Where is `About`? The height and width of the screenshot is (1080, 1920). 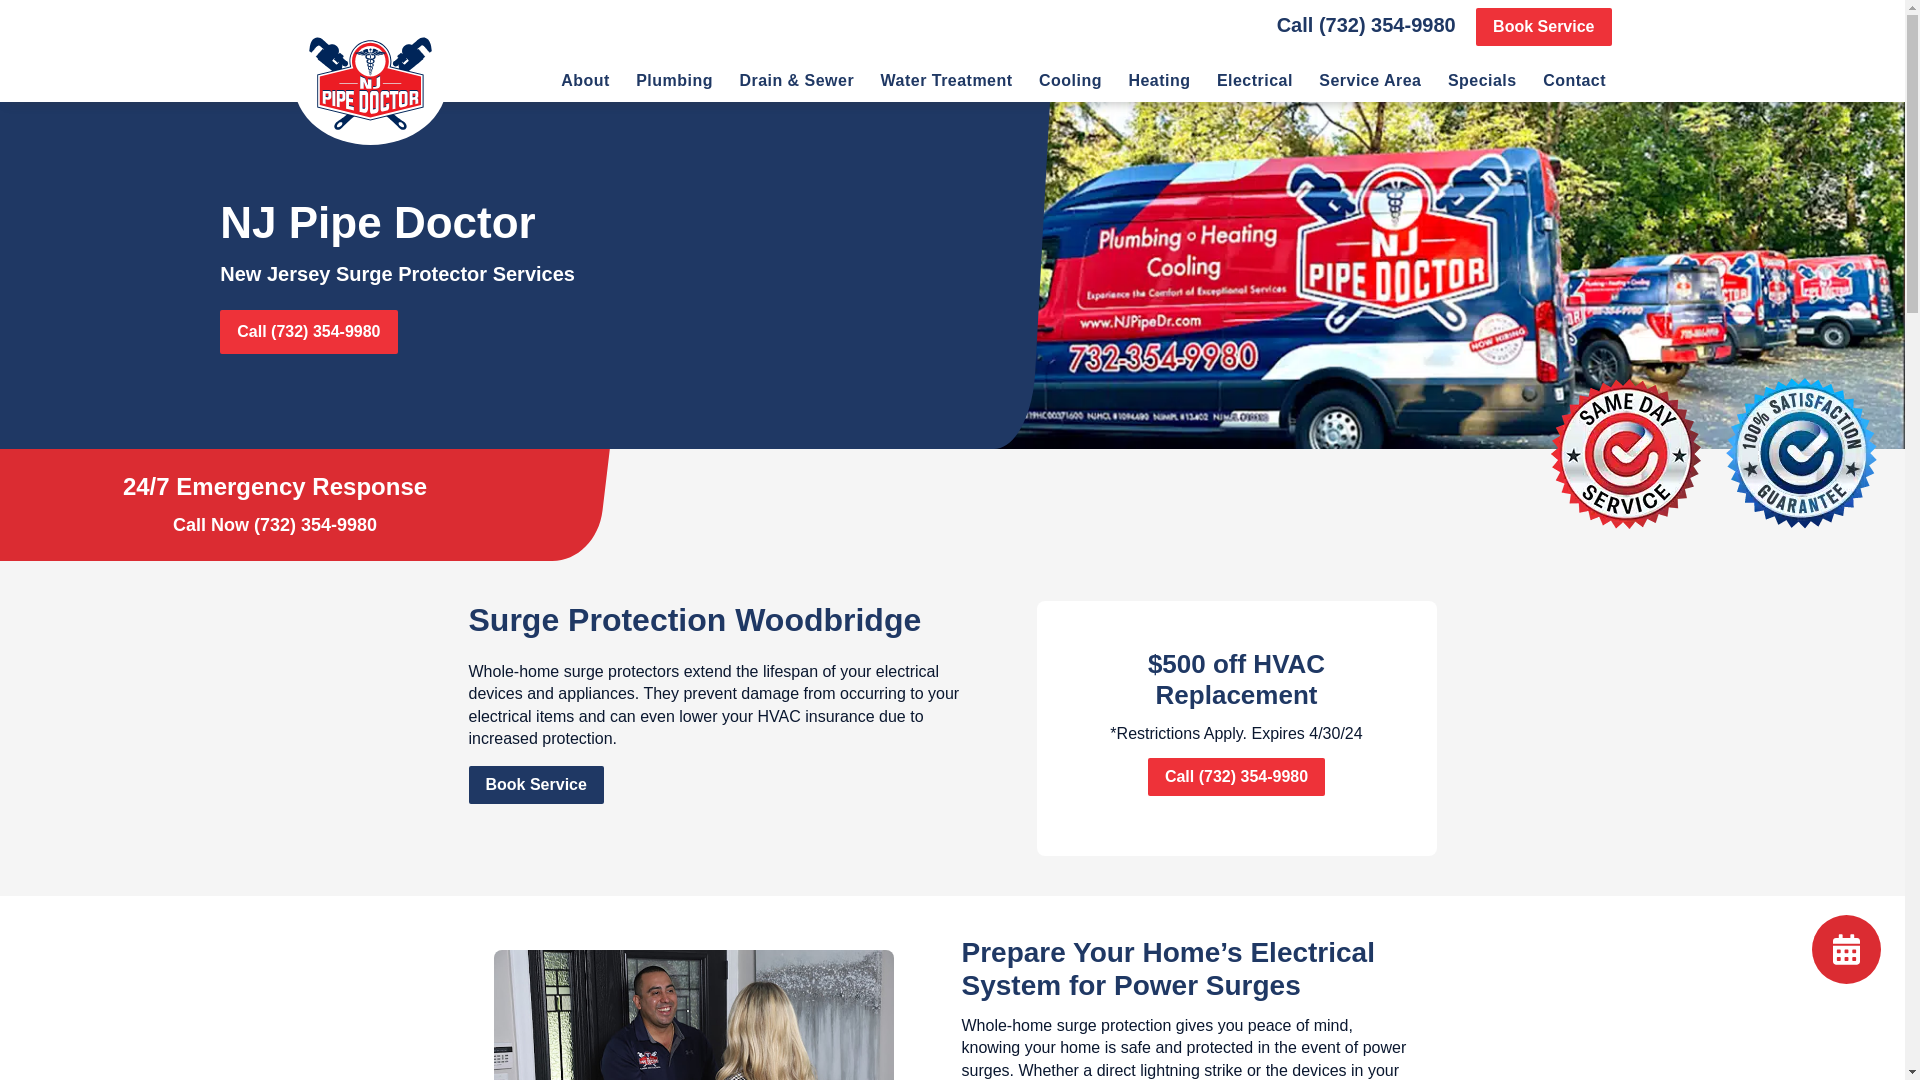 About is located at coordinates (584, 84).